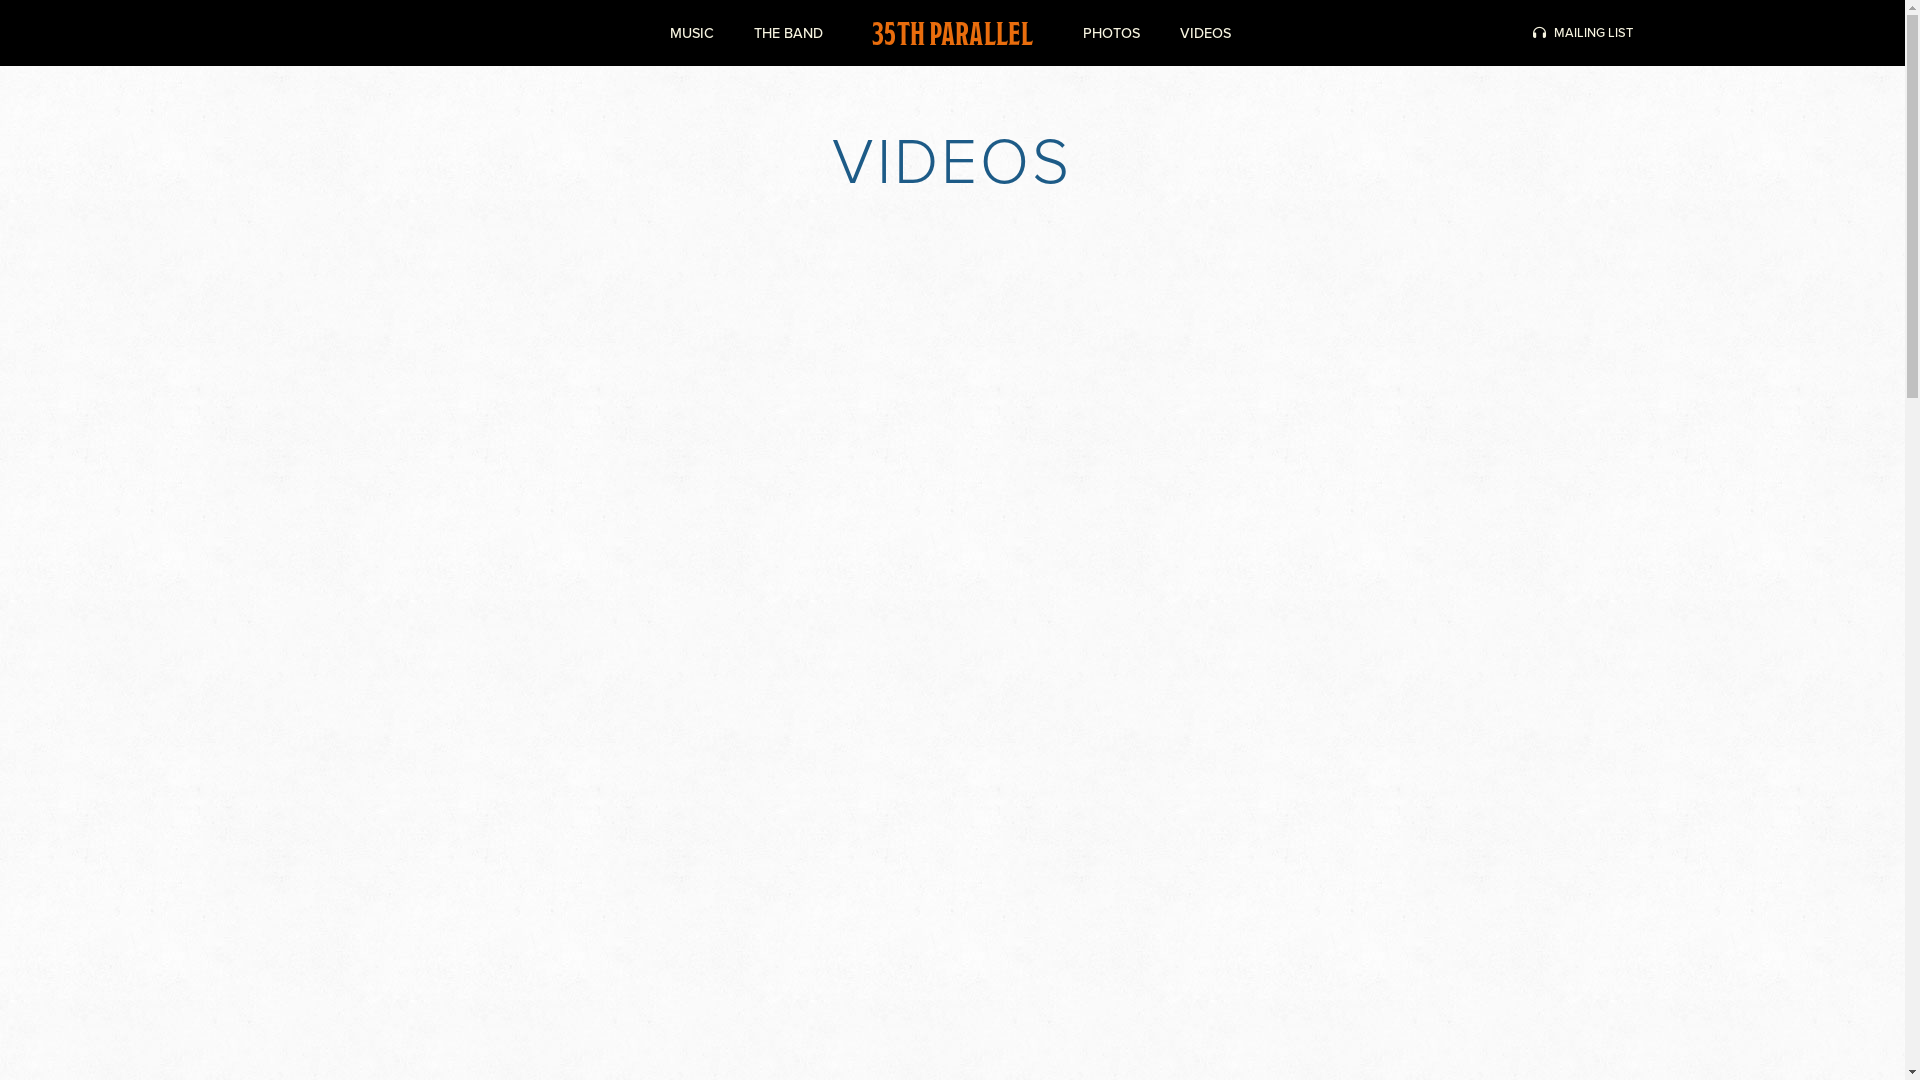 This screenshot has width=1920, height=1080. What do you see at coordinates (1350, 466) in the screenshot?
I see `35th Parallel & Naseem Alatrash - Oyun Havasi` at bounding box center [1350, 466].